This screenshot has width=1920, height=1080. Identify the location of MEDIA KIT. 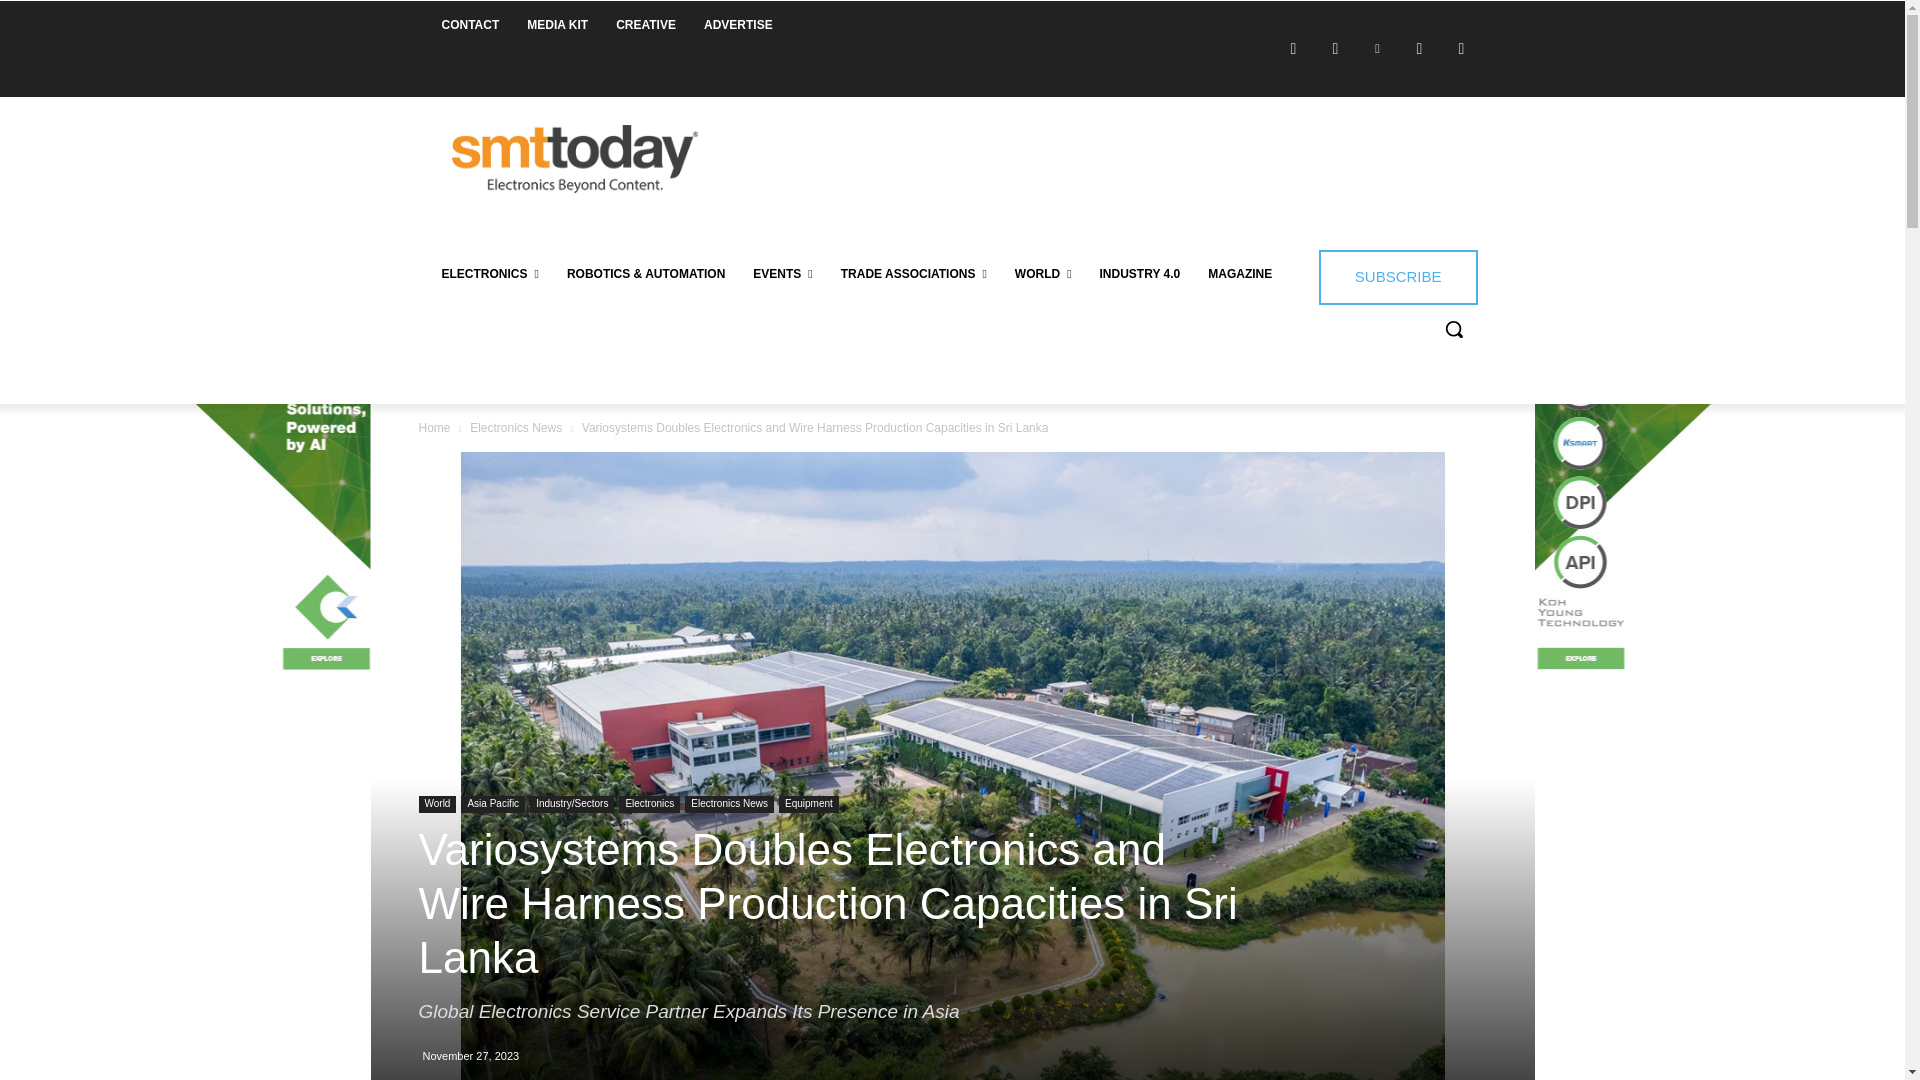
(557, 24).